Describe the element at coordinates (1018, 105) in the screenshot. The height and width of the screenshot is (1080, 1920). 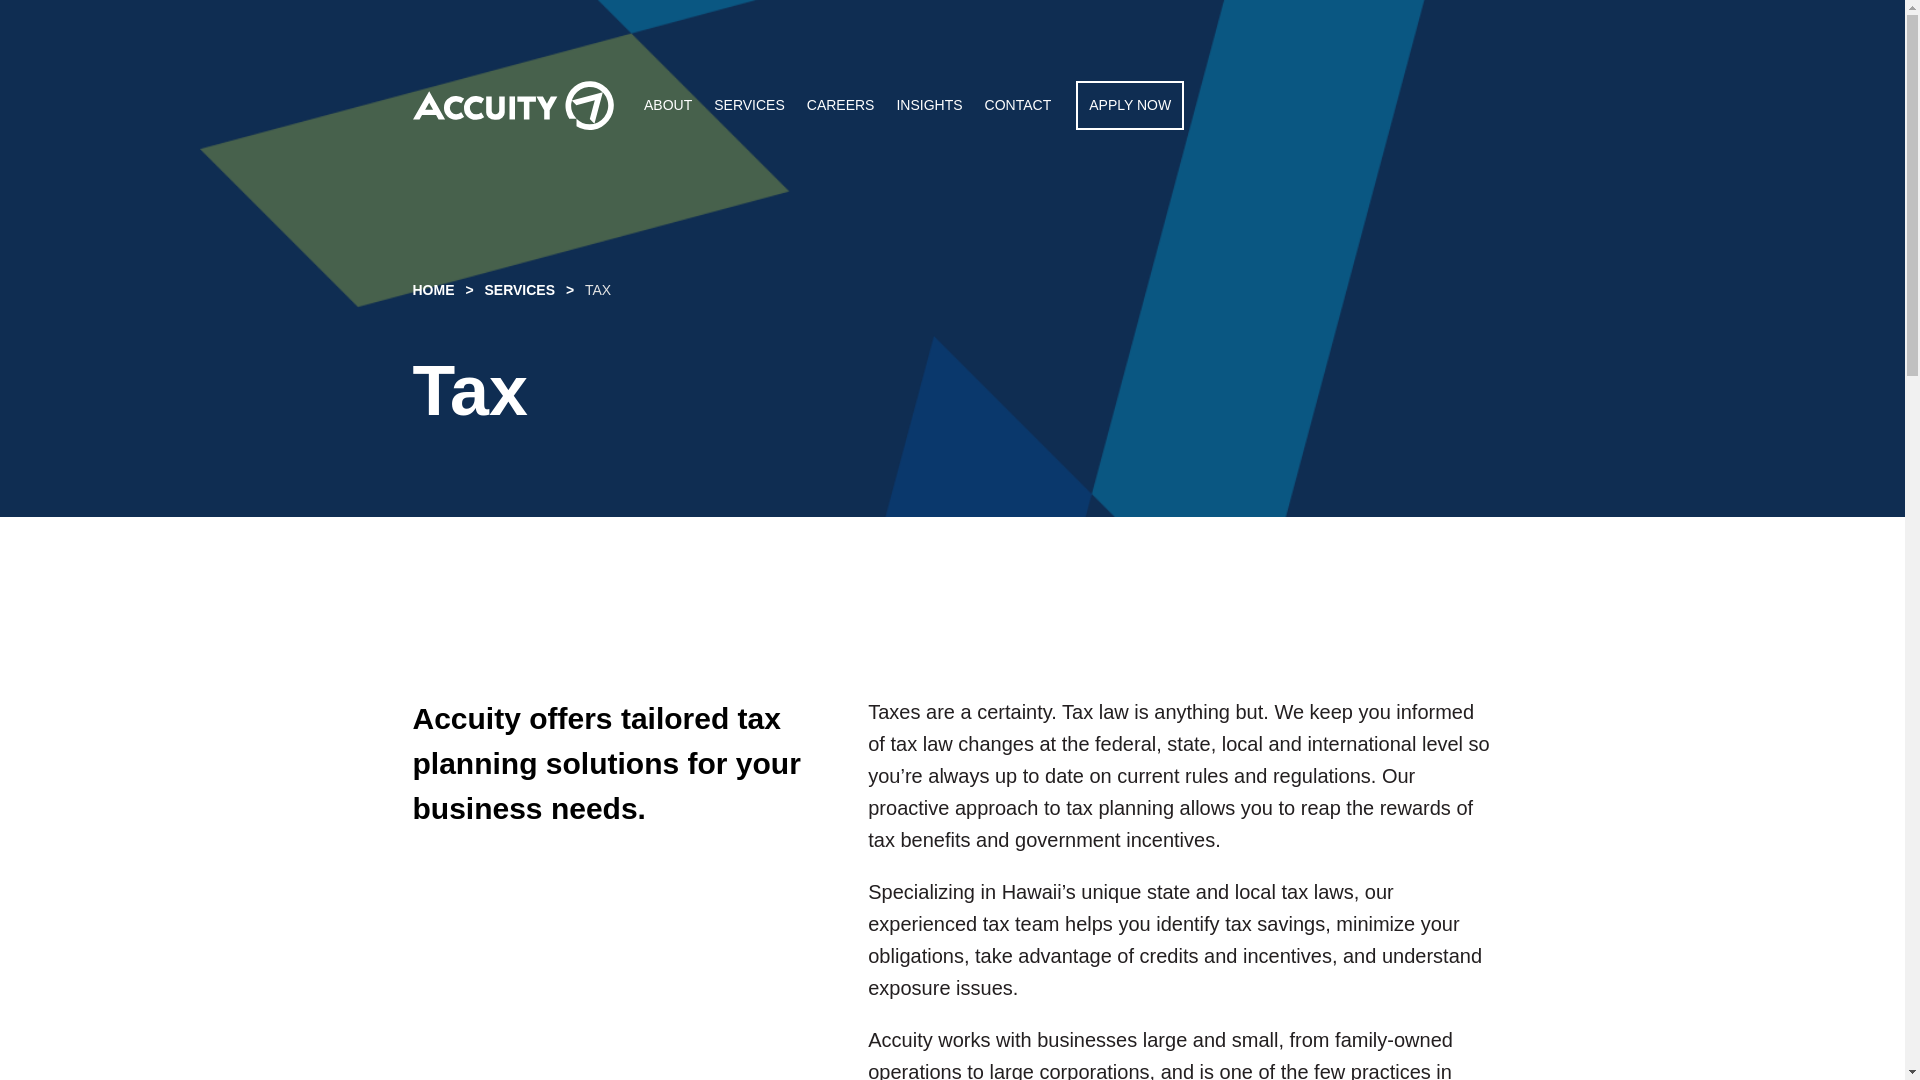
I see `CONTACT` at that location.